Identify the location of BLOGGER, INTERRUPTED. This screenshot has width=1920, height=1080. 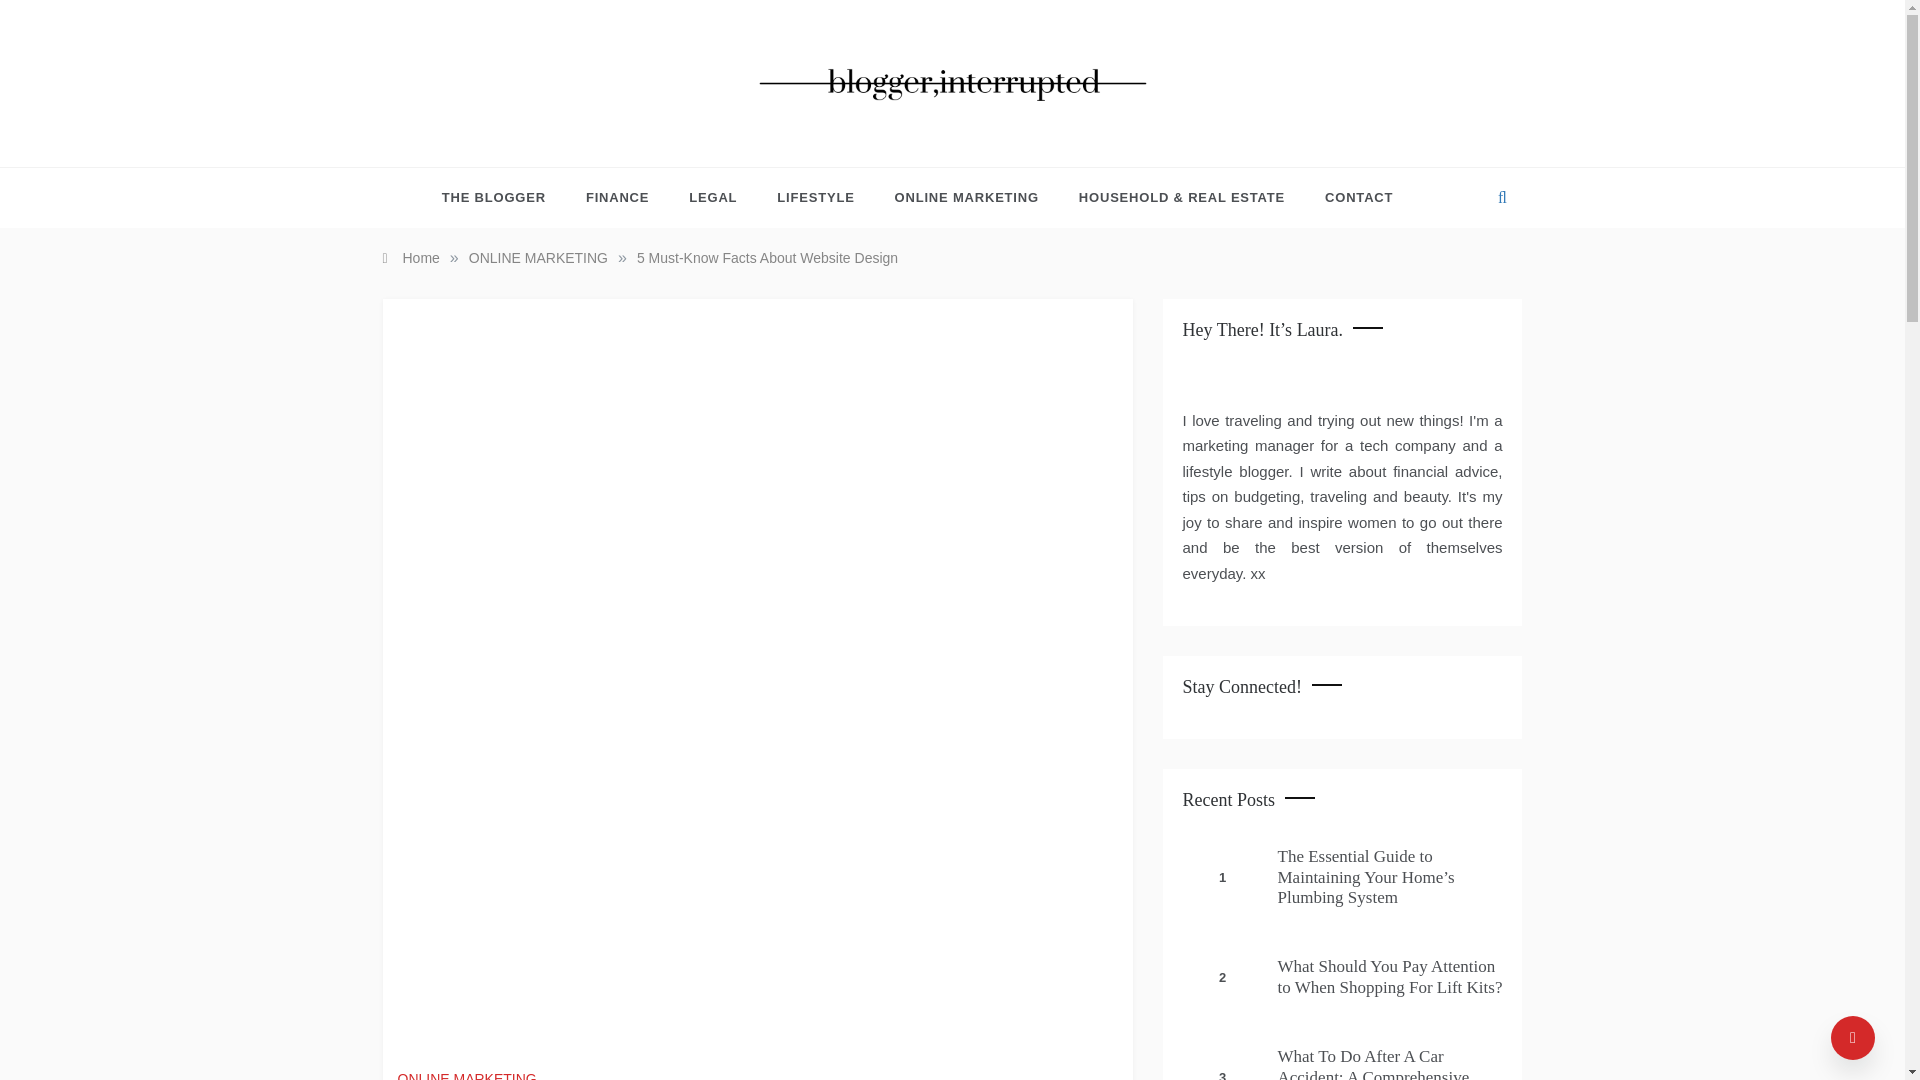
(945, 134).